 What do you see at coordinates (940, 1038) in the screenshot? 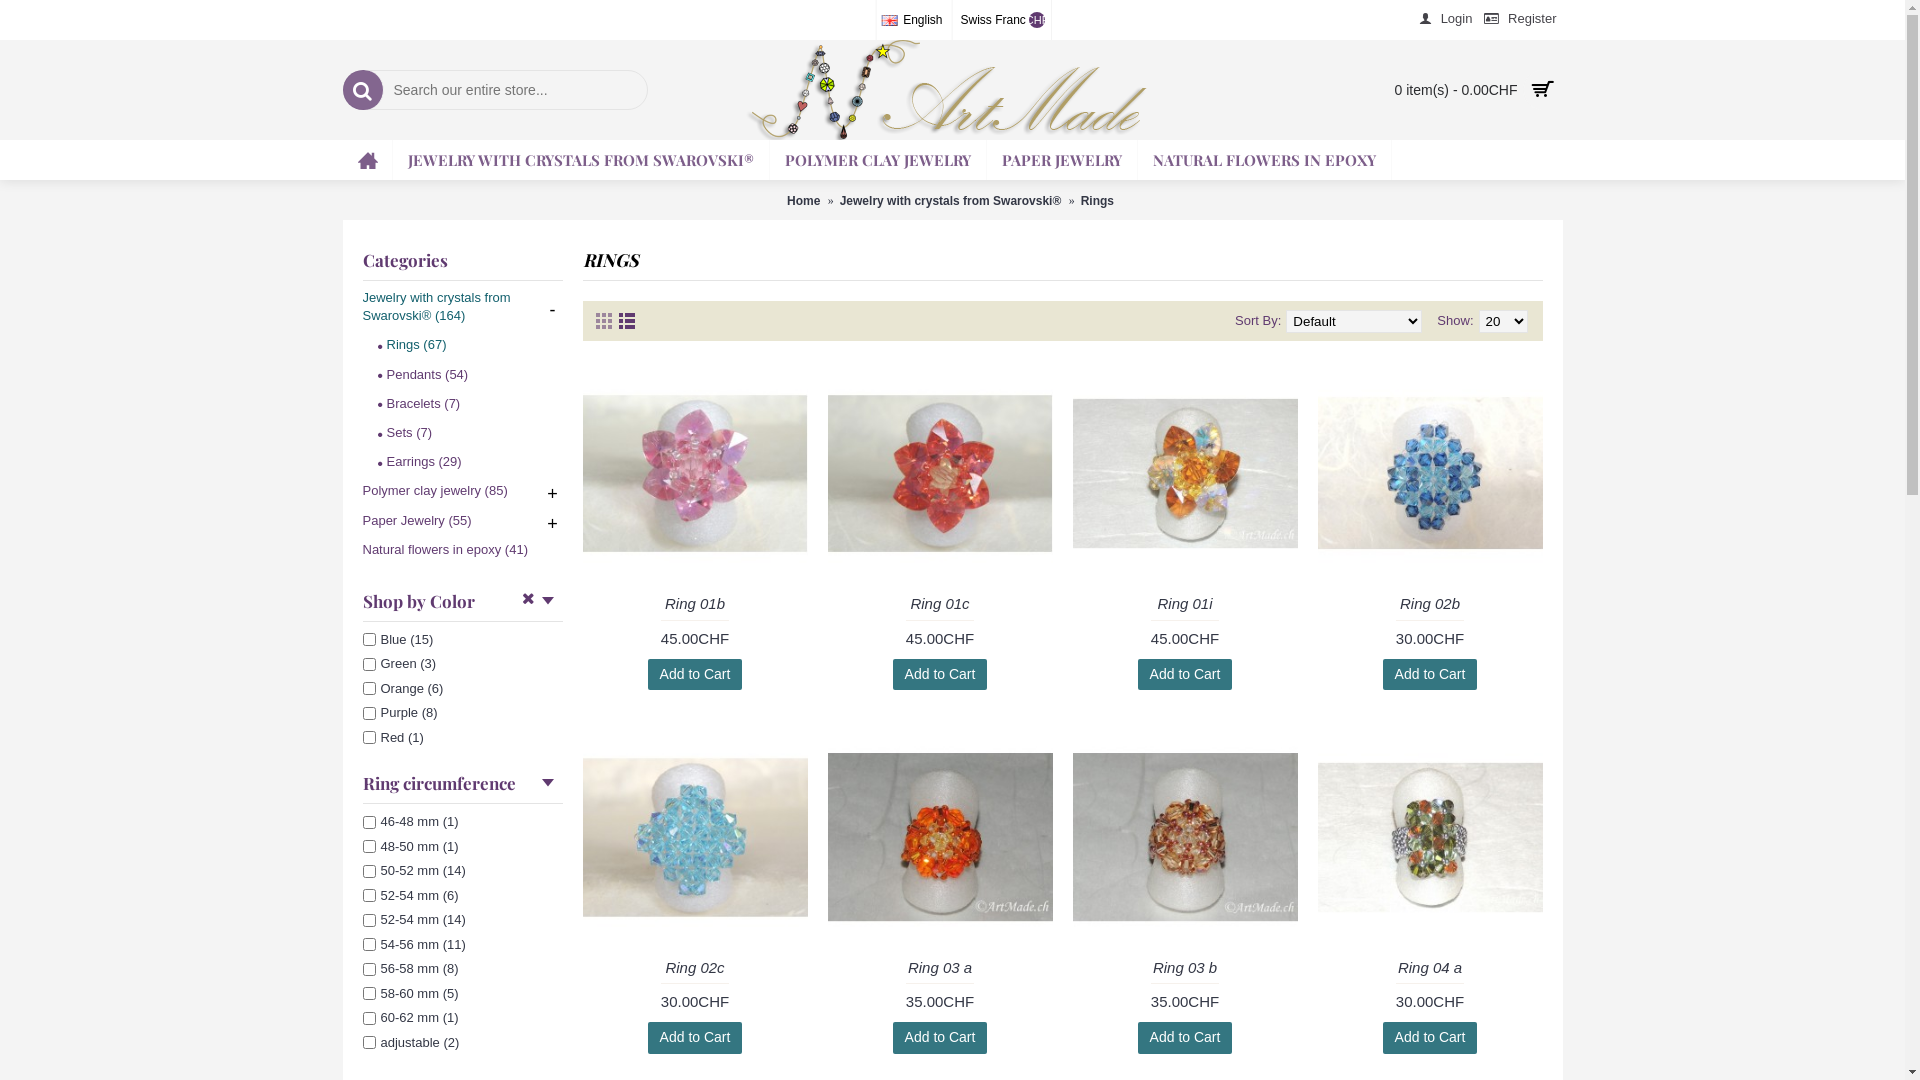
I see `Add to Cart` at bounding box center [940, 1038].